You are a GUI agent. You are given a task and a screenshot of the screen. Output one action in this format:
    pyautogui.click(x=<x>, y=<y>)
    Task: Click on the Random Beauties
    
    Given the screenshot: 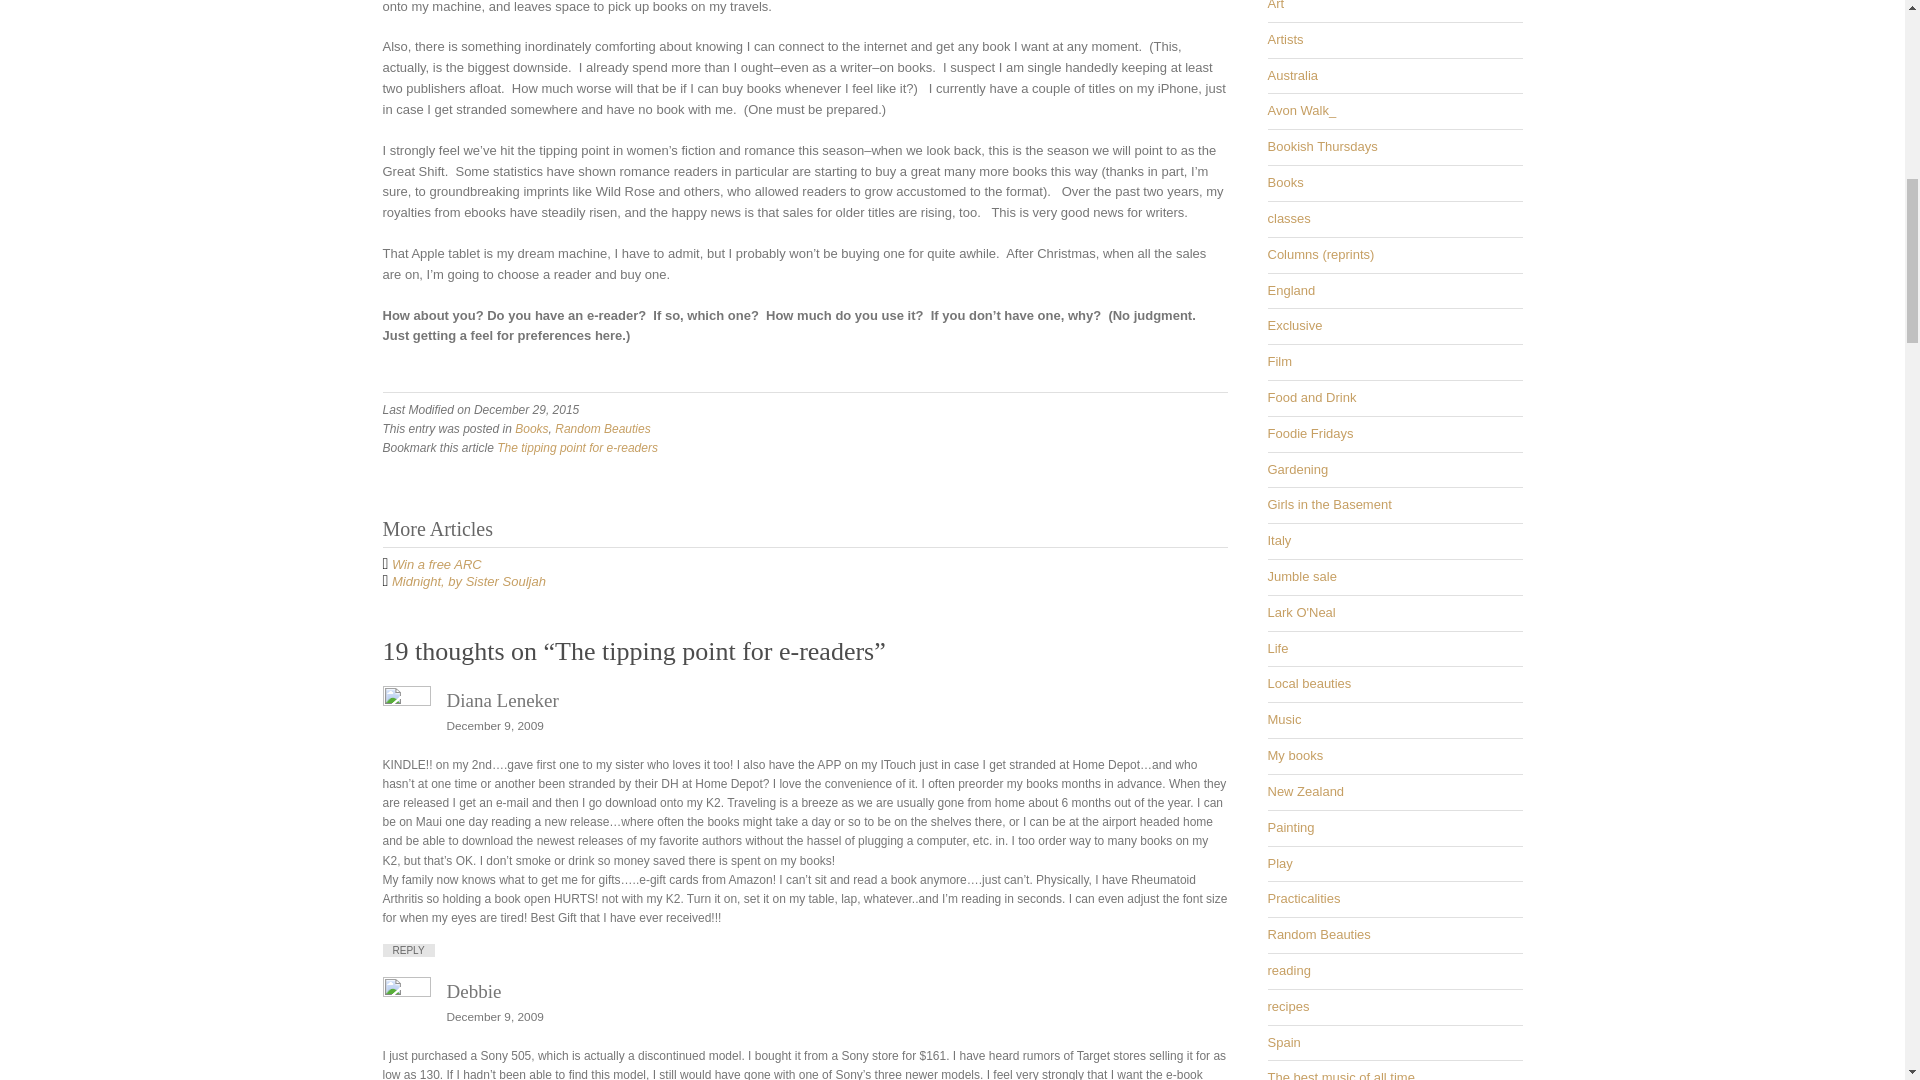 What is the action you would take?
    pyautogui.click(x=602, y=429)
    